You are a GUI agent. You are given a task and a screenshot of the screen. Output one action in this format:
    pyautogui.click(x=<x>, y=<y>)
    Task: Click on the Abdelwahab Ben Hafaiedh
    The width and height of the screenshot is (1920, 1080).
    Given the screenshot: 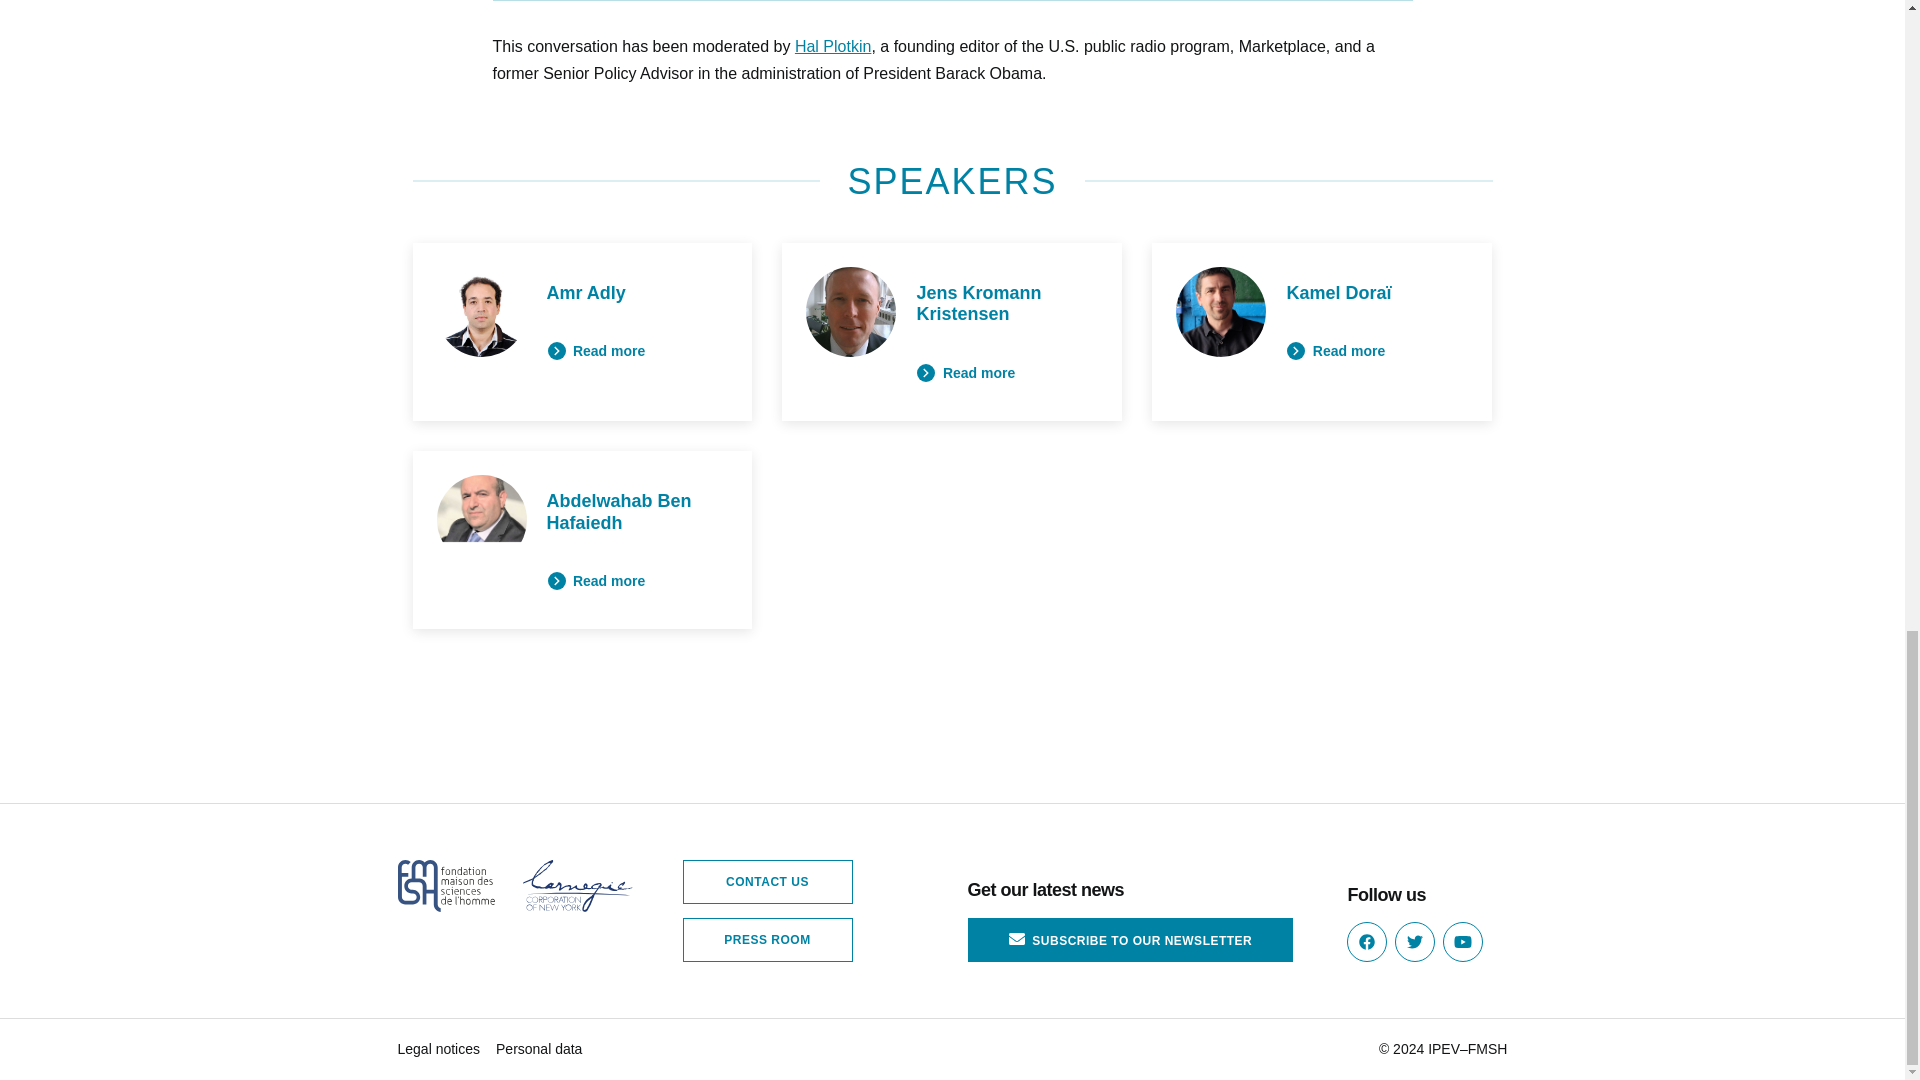 What is the action you would take?
    pyautogui.click(x=618, y=512)
    